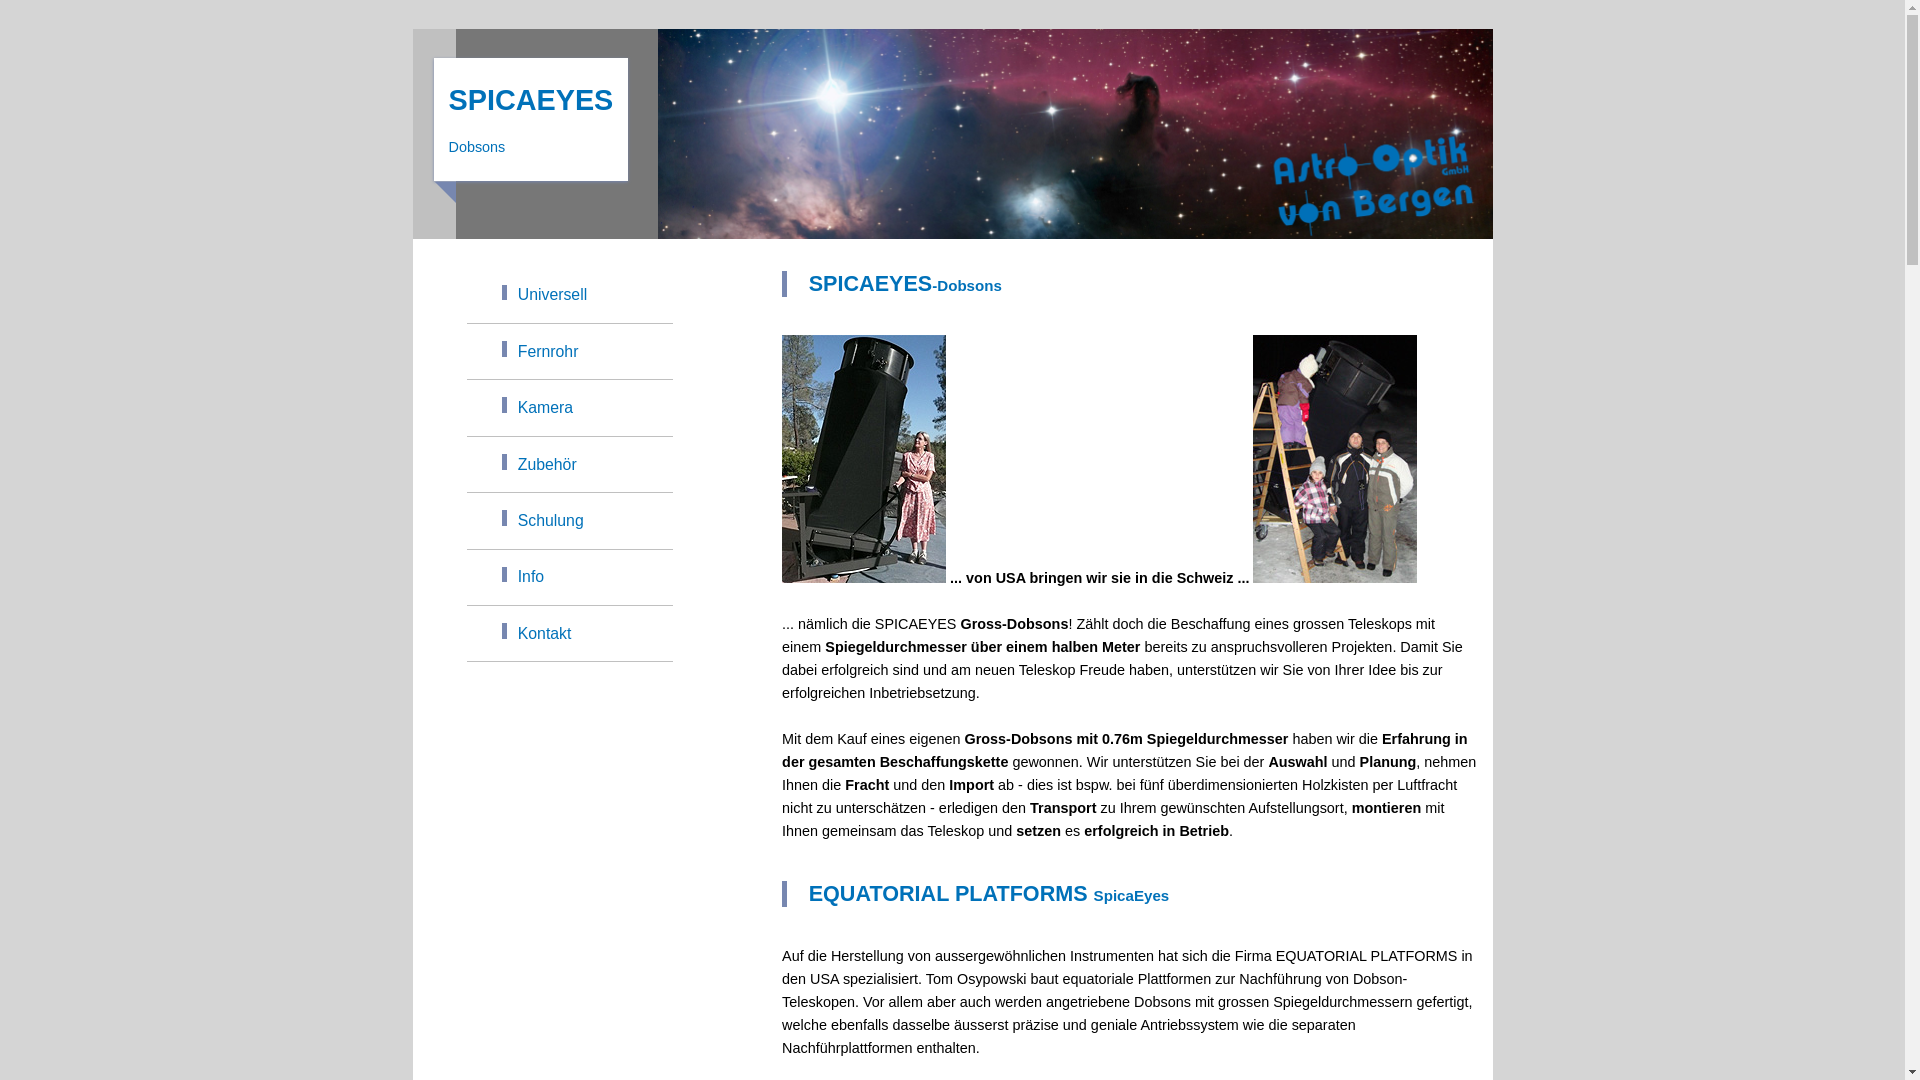 The height and width of the screenshot is (1080, 1920). Describe the element at coordinates (570, 352) in the screenshot. I see `Fernrohr` at that location.